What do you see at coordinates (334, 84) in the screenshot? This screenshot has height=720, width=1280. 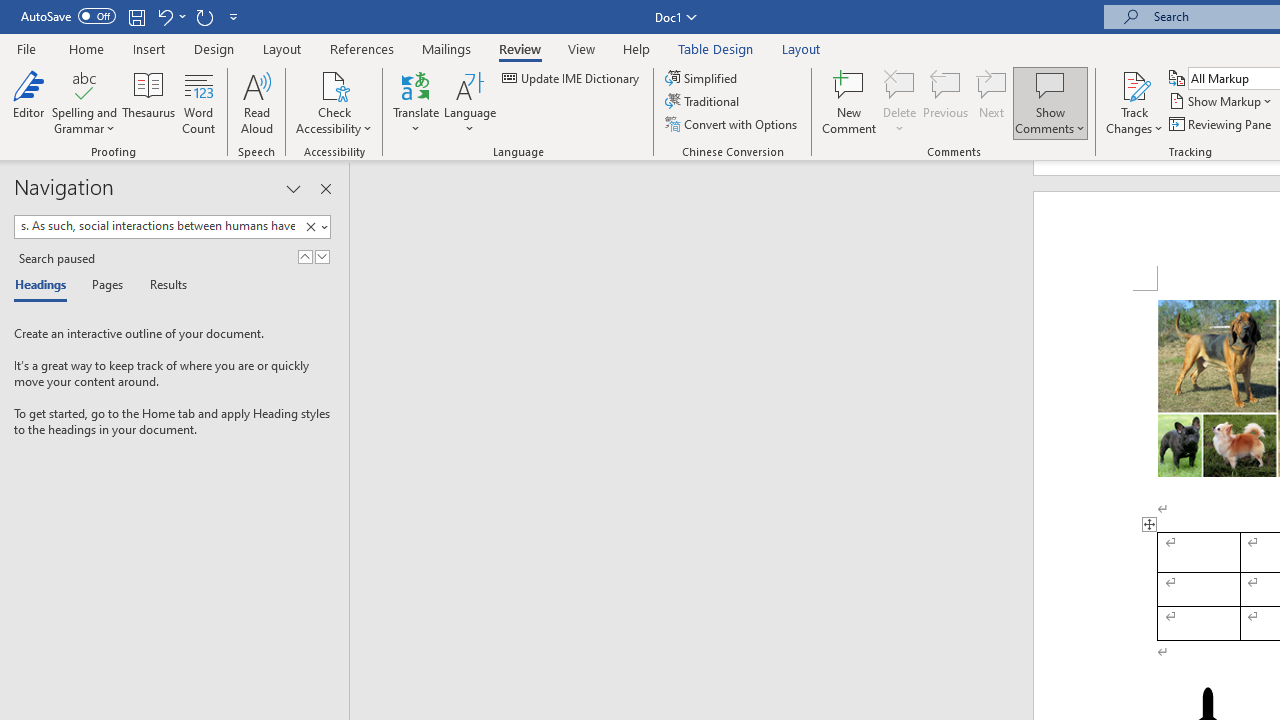 I see `Check Accessibility` at bounding box center [334, 84].